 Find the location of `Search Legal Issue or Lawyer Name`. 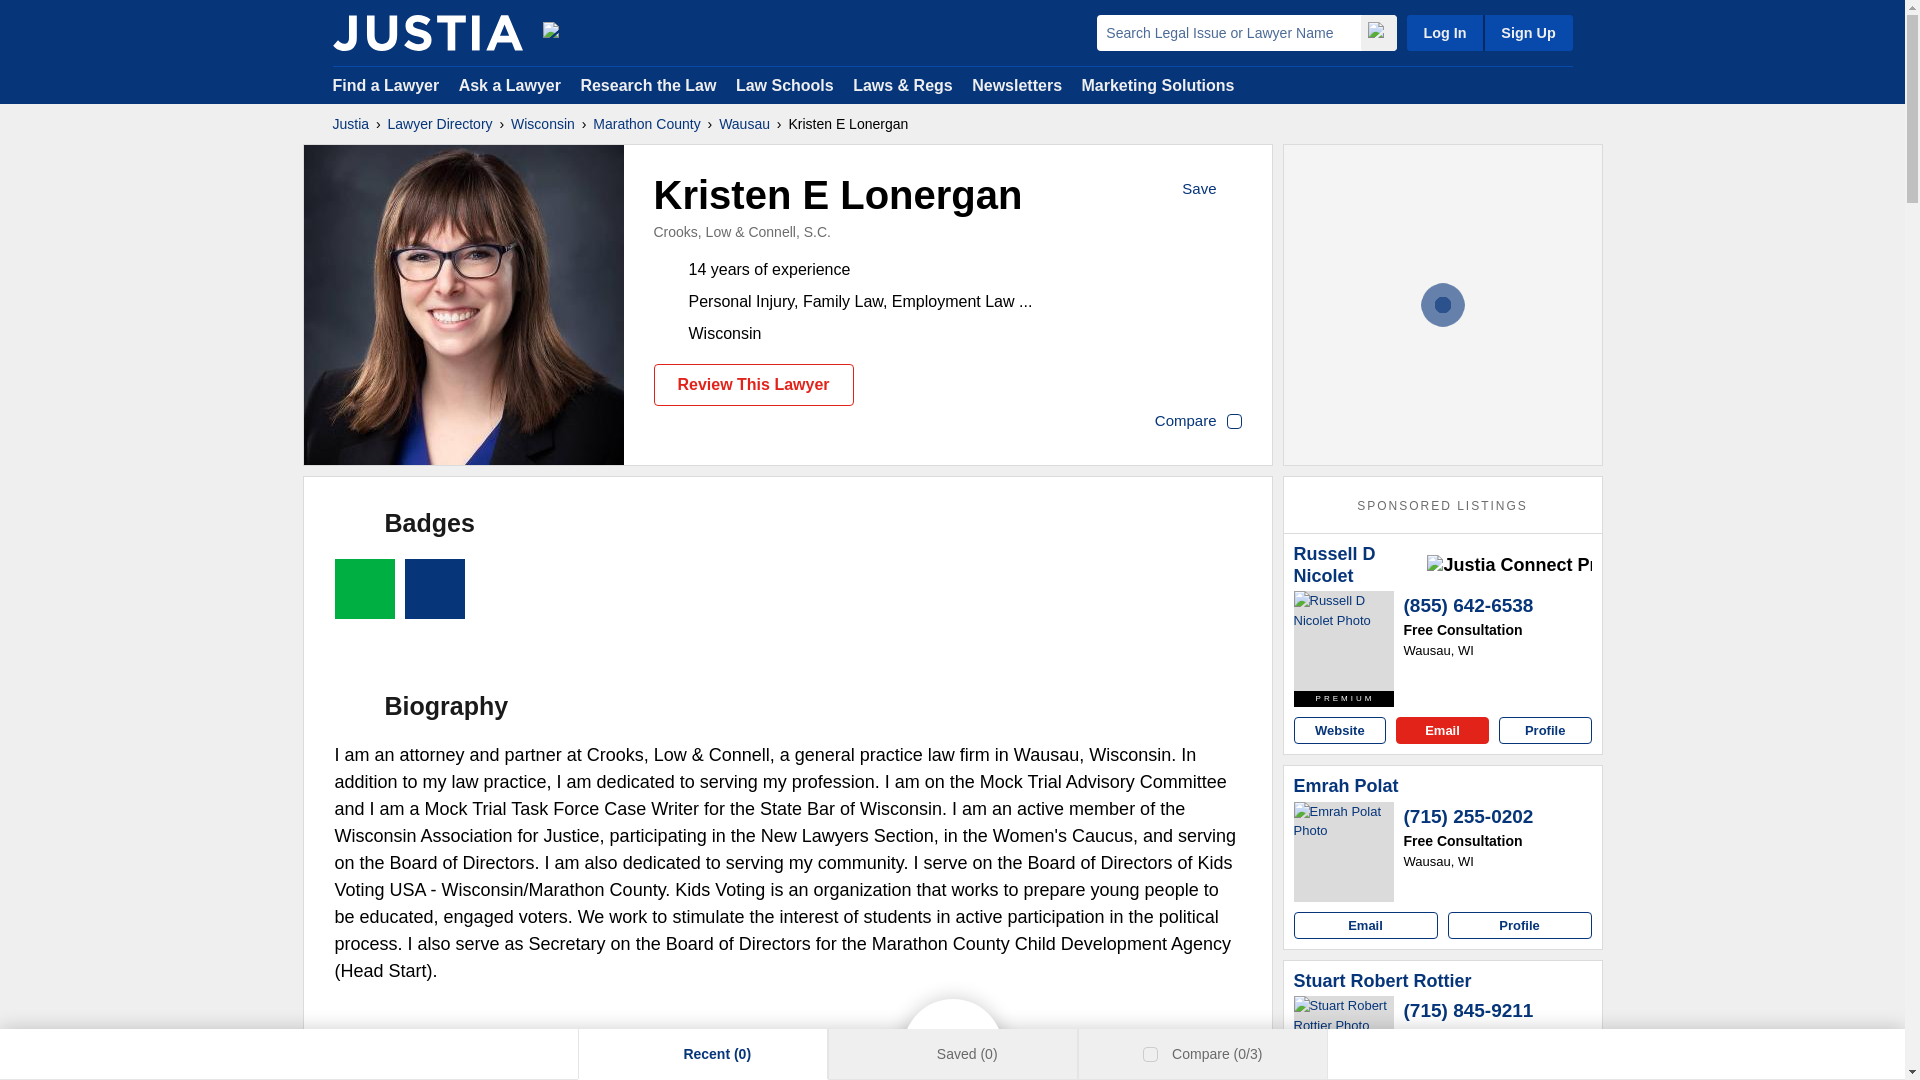

Search Legal Issue or Lawyer Name is located at coordinates (1228, 32).